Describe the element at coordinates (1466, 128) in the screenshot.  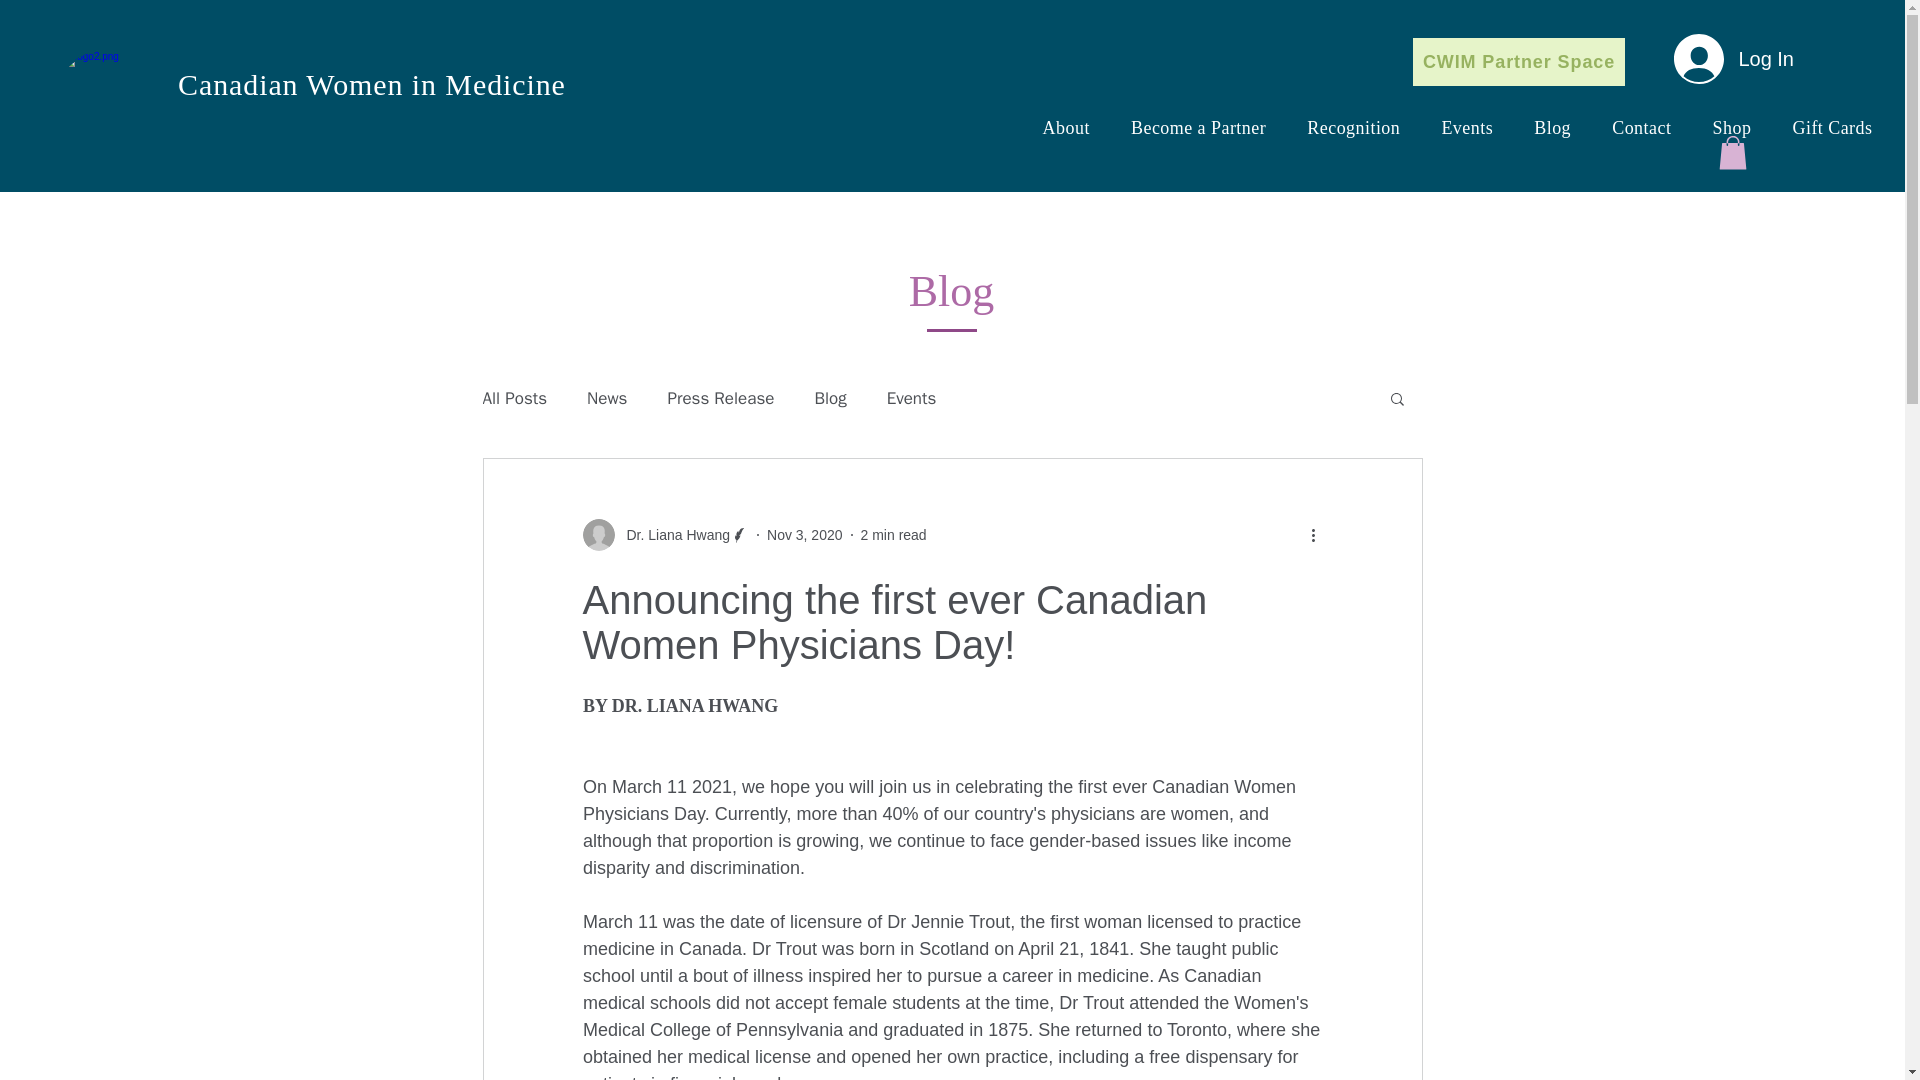
I see `Events` at that location.